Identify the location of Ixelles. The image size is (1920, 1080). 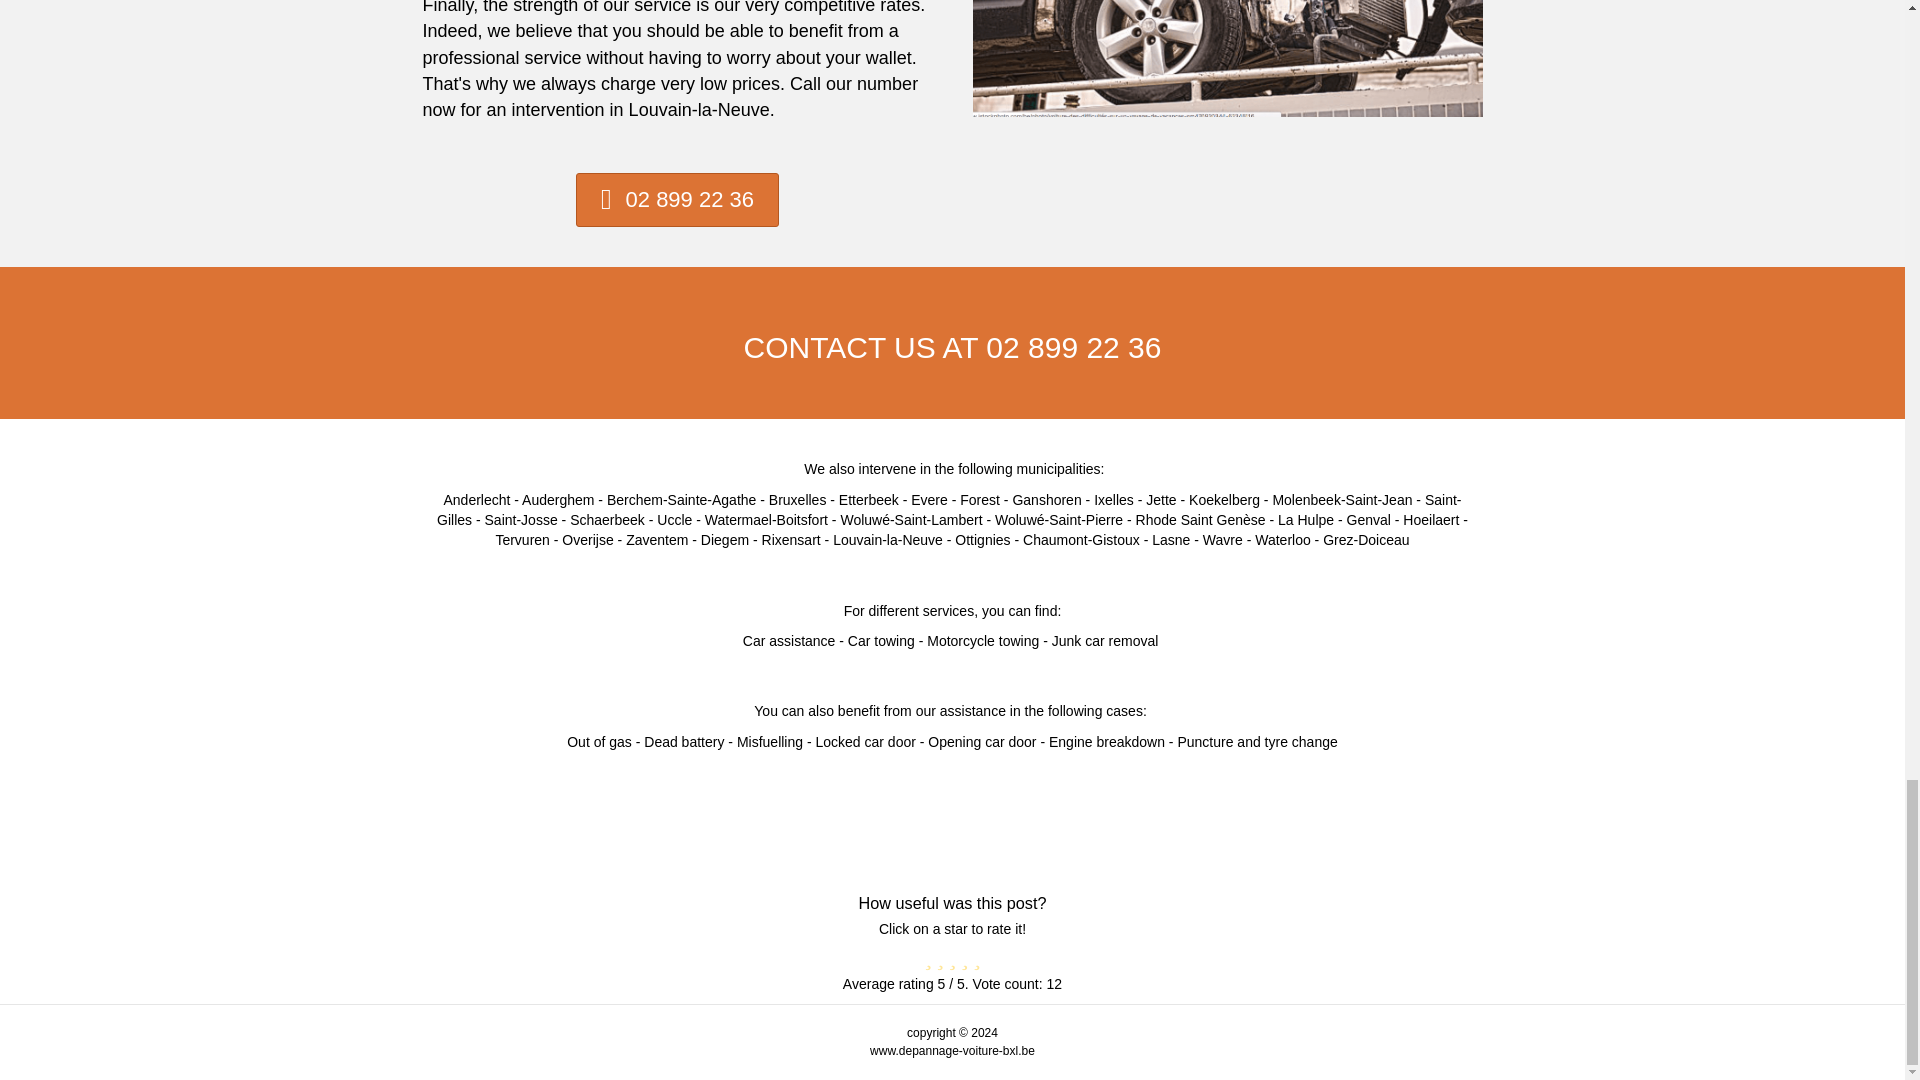
(1114, 500).